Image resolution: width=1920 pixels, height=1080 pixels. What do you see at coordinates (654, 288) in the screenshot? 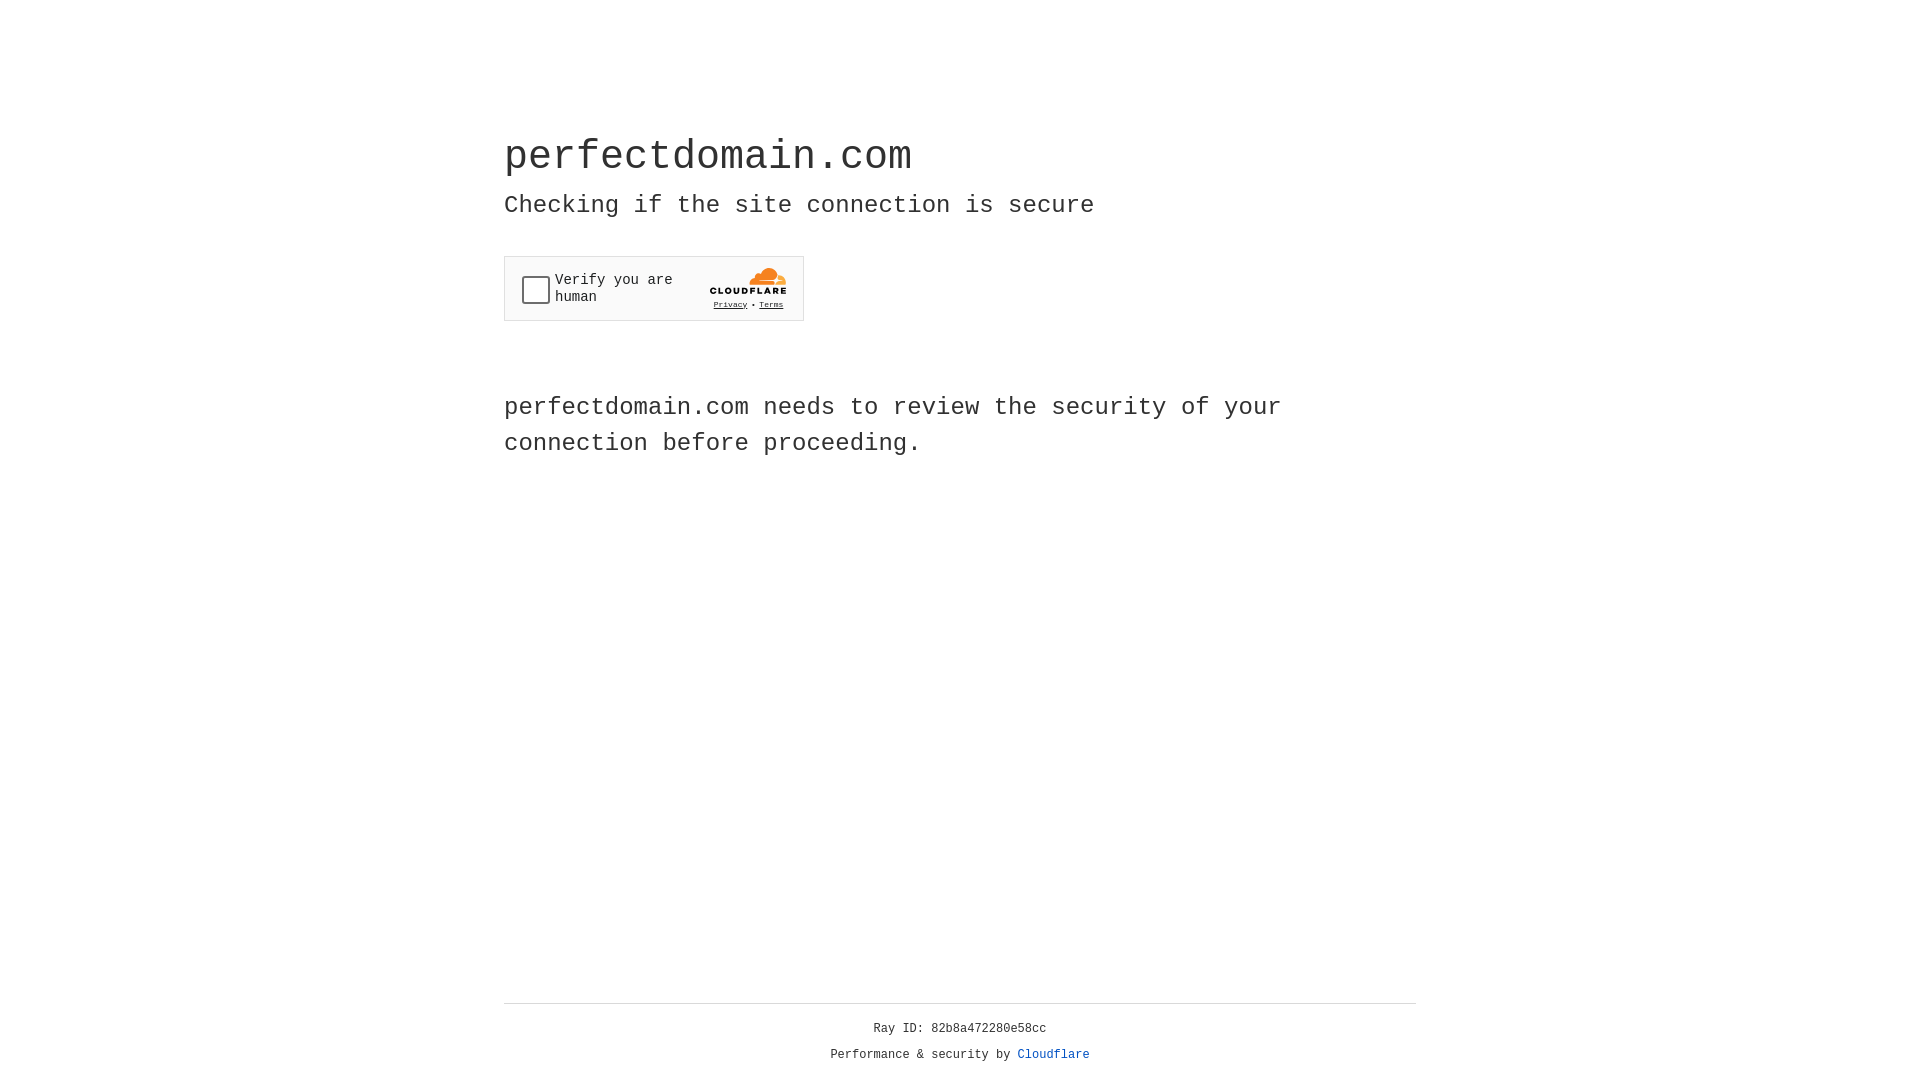
I see `Widget containing a Cloudflare security challenge` at bounding box center [654, 288].